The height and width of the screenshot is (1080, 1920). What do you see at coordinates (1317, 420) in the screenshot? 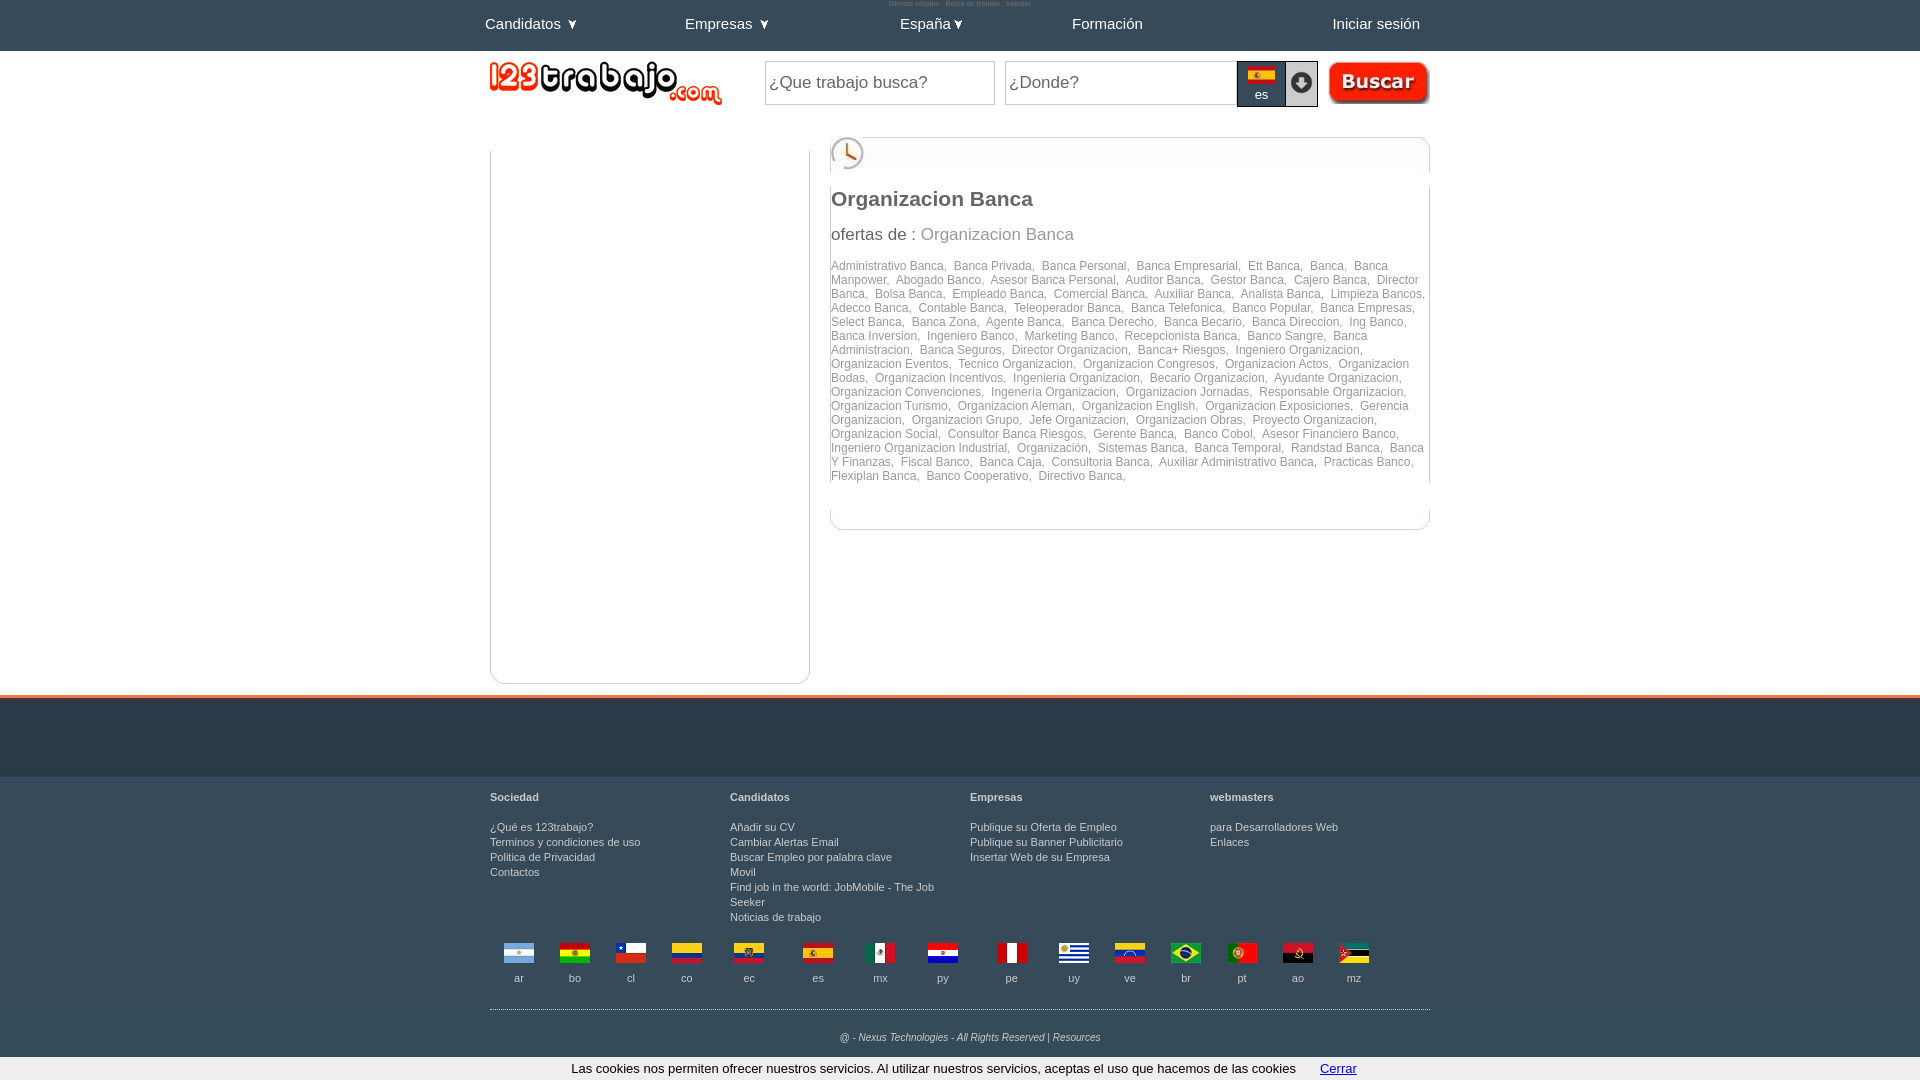
I see `Proyecto Organizacion, ` at bounding box center [1317, 420].